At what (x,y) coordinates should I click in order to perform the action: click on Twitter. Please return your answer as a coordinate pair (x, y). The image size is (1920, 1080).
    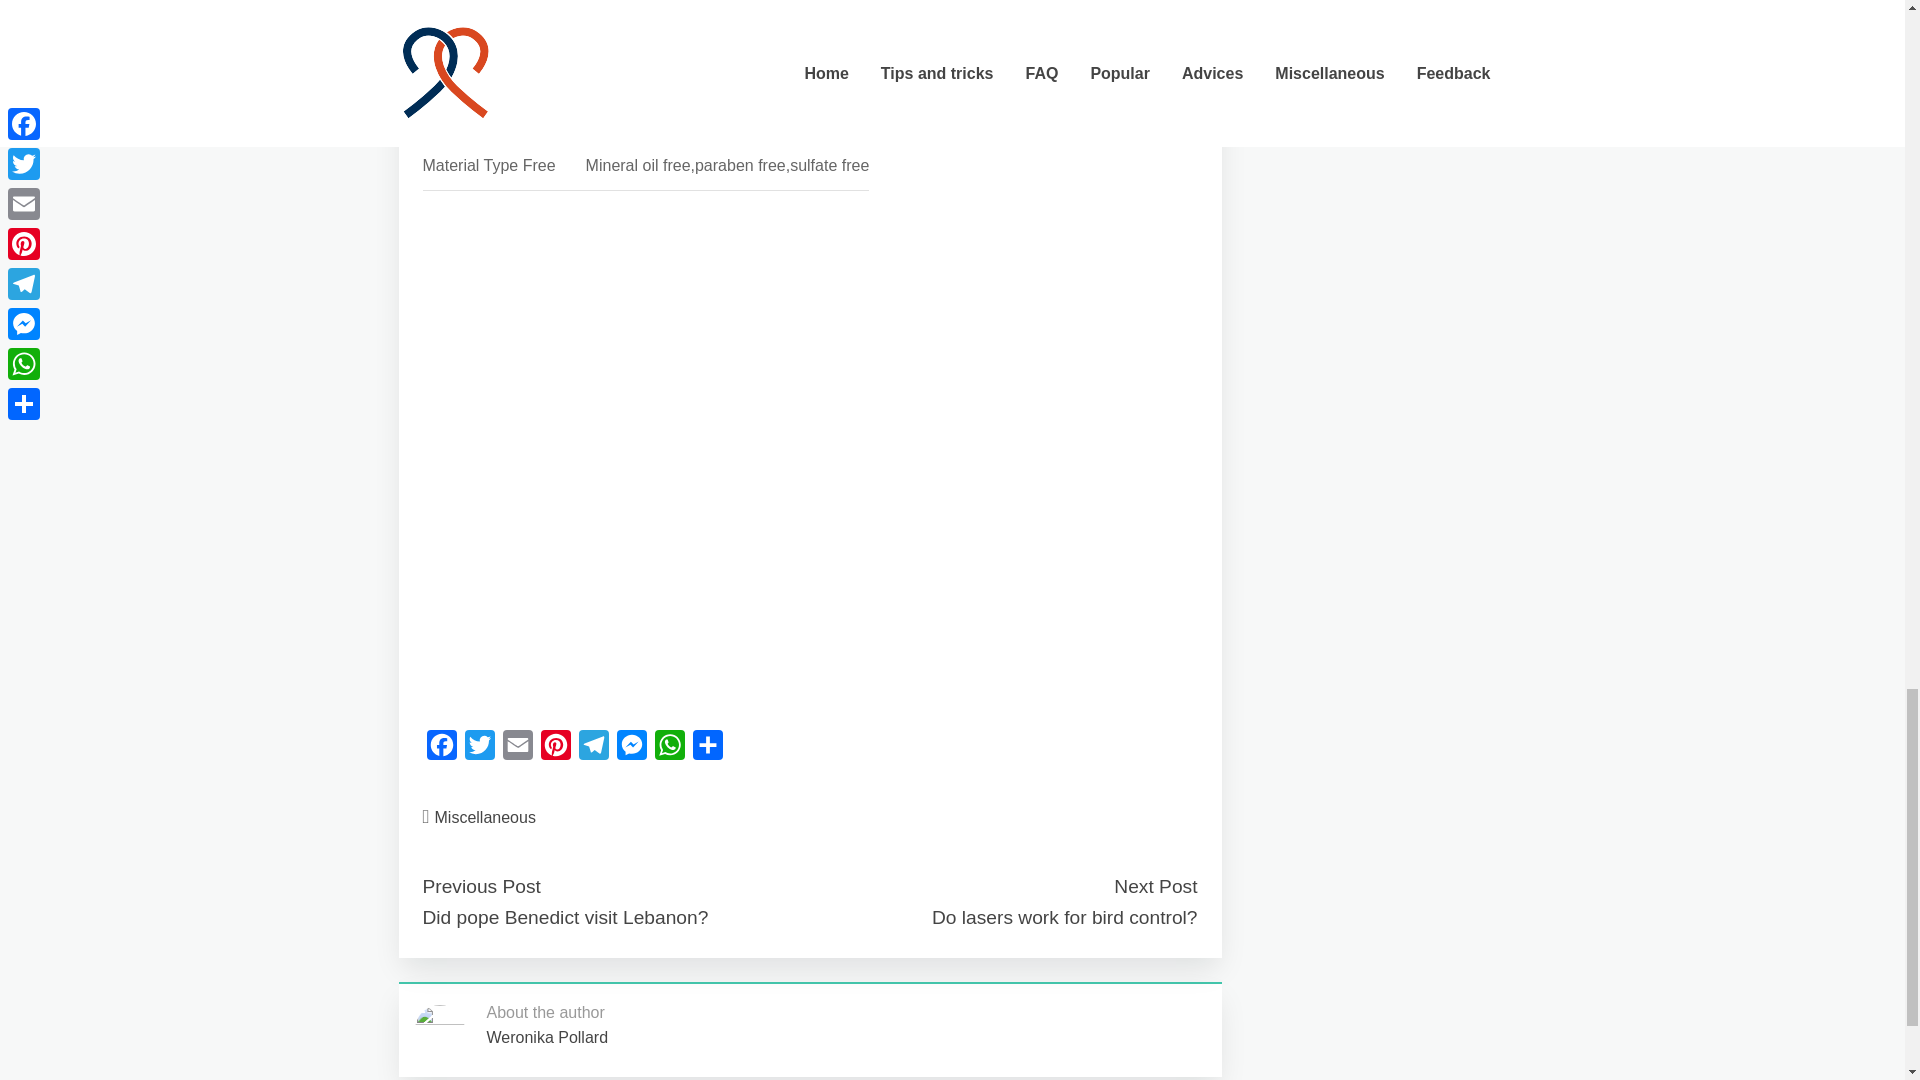
    Looking at the image, I should click on (478, 750).